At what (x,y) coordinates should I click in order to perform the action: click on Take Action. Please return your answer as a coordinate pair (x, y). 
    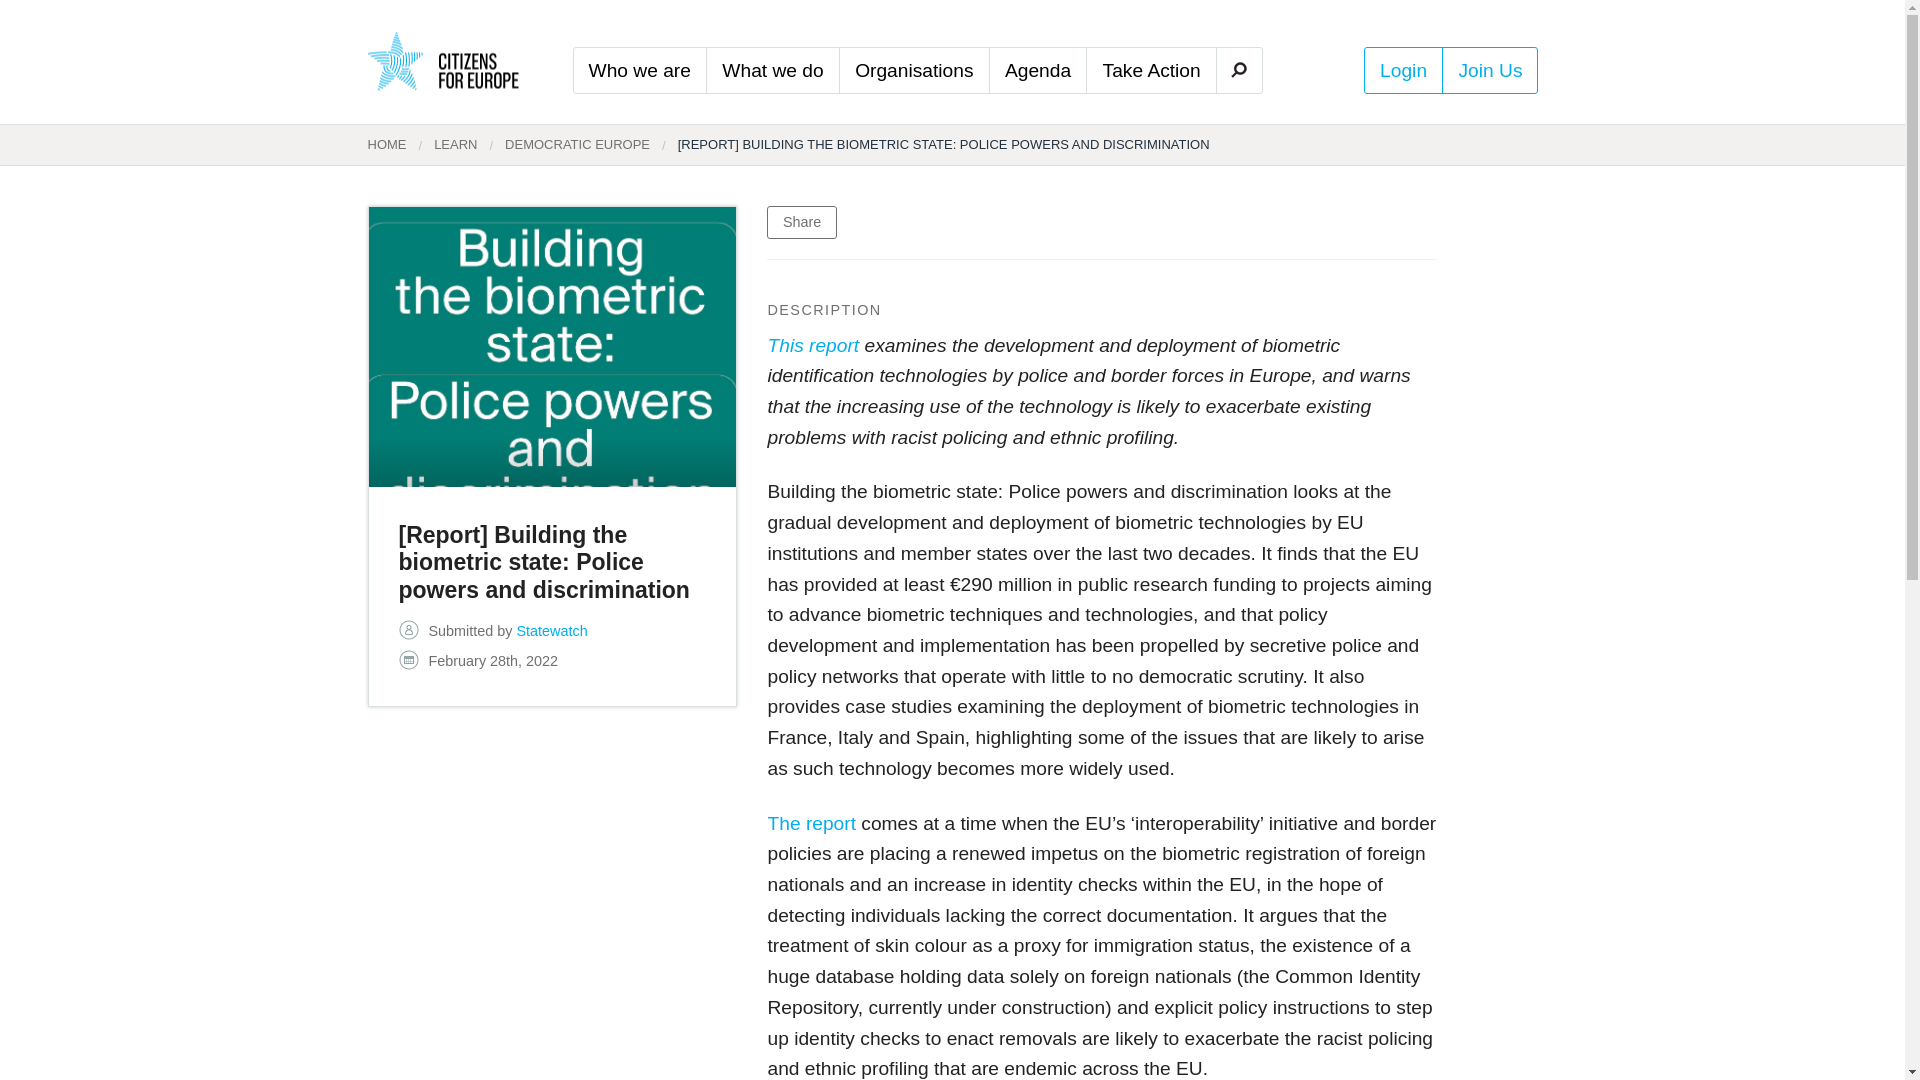
    Looking at the image, I should click on (1152, 70).